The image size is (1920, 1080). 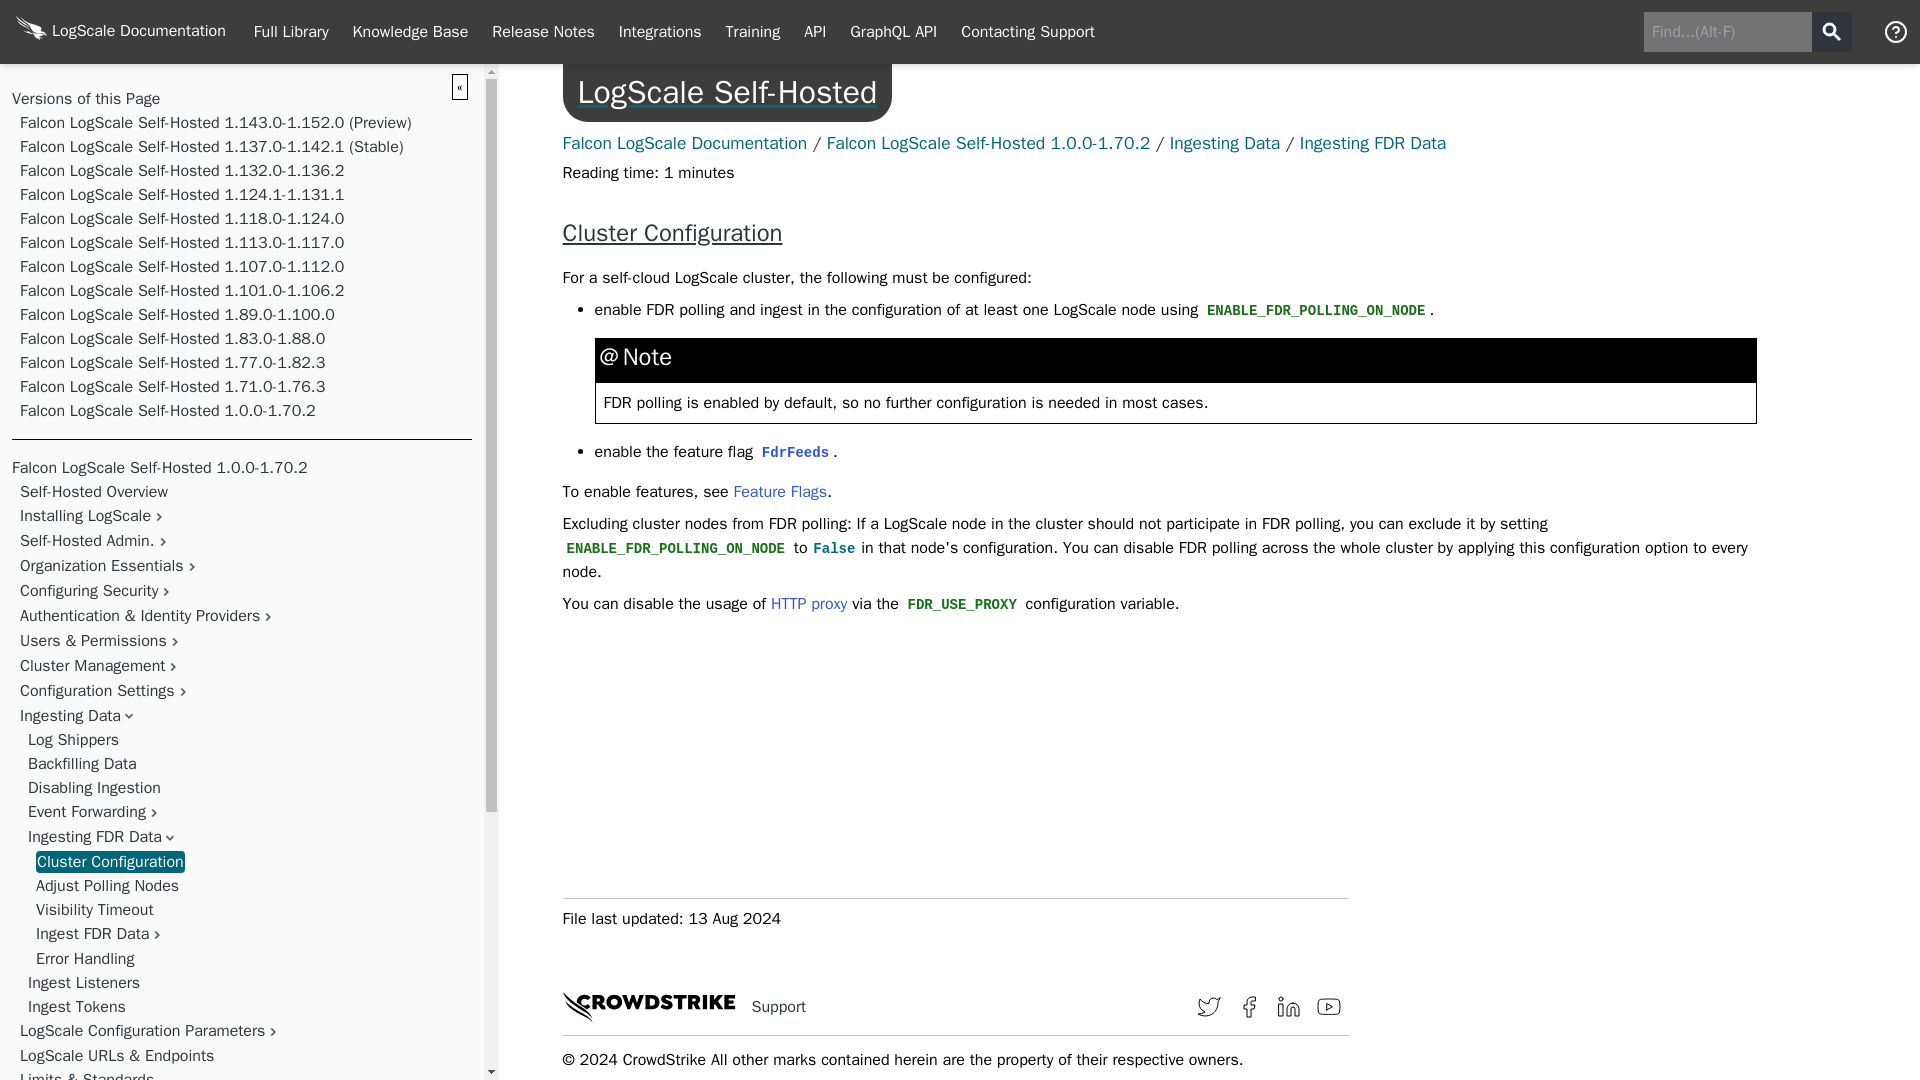 I want to click on GraphQL API, so click(x=892, y=32).